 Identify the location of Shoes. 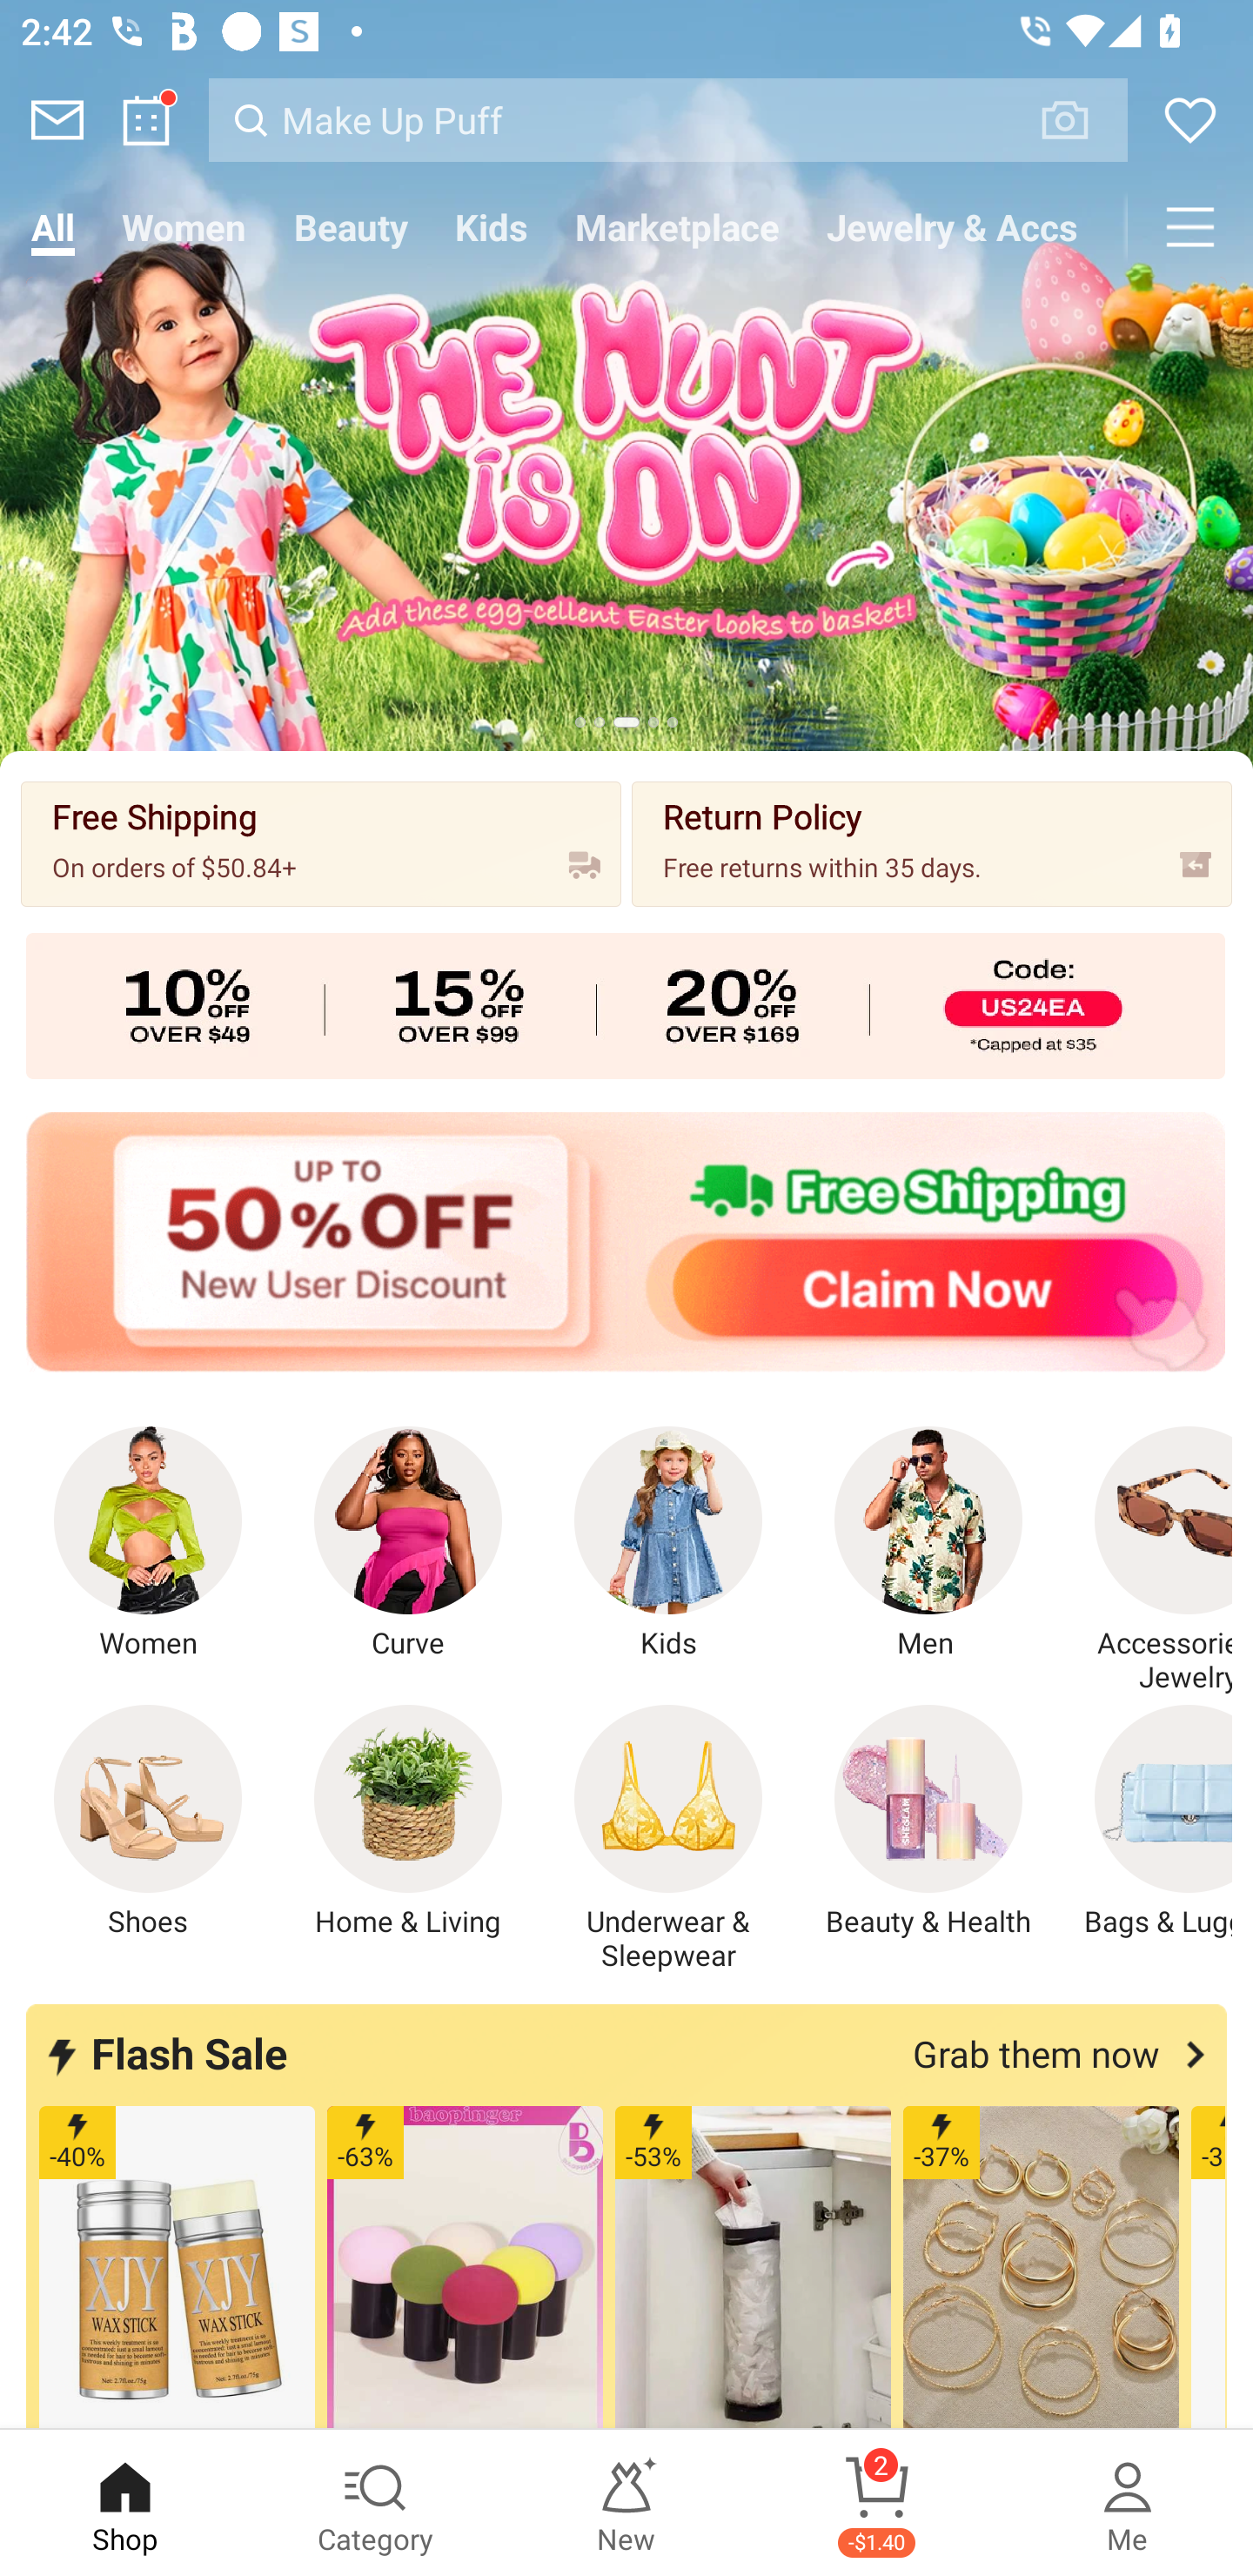
(148, 1822).